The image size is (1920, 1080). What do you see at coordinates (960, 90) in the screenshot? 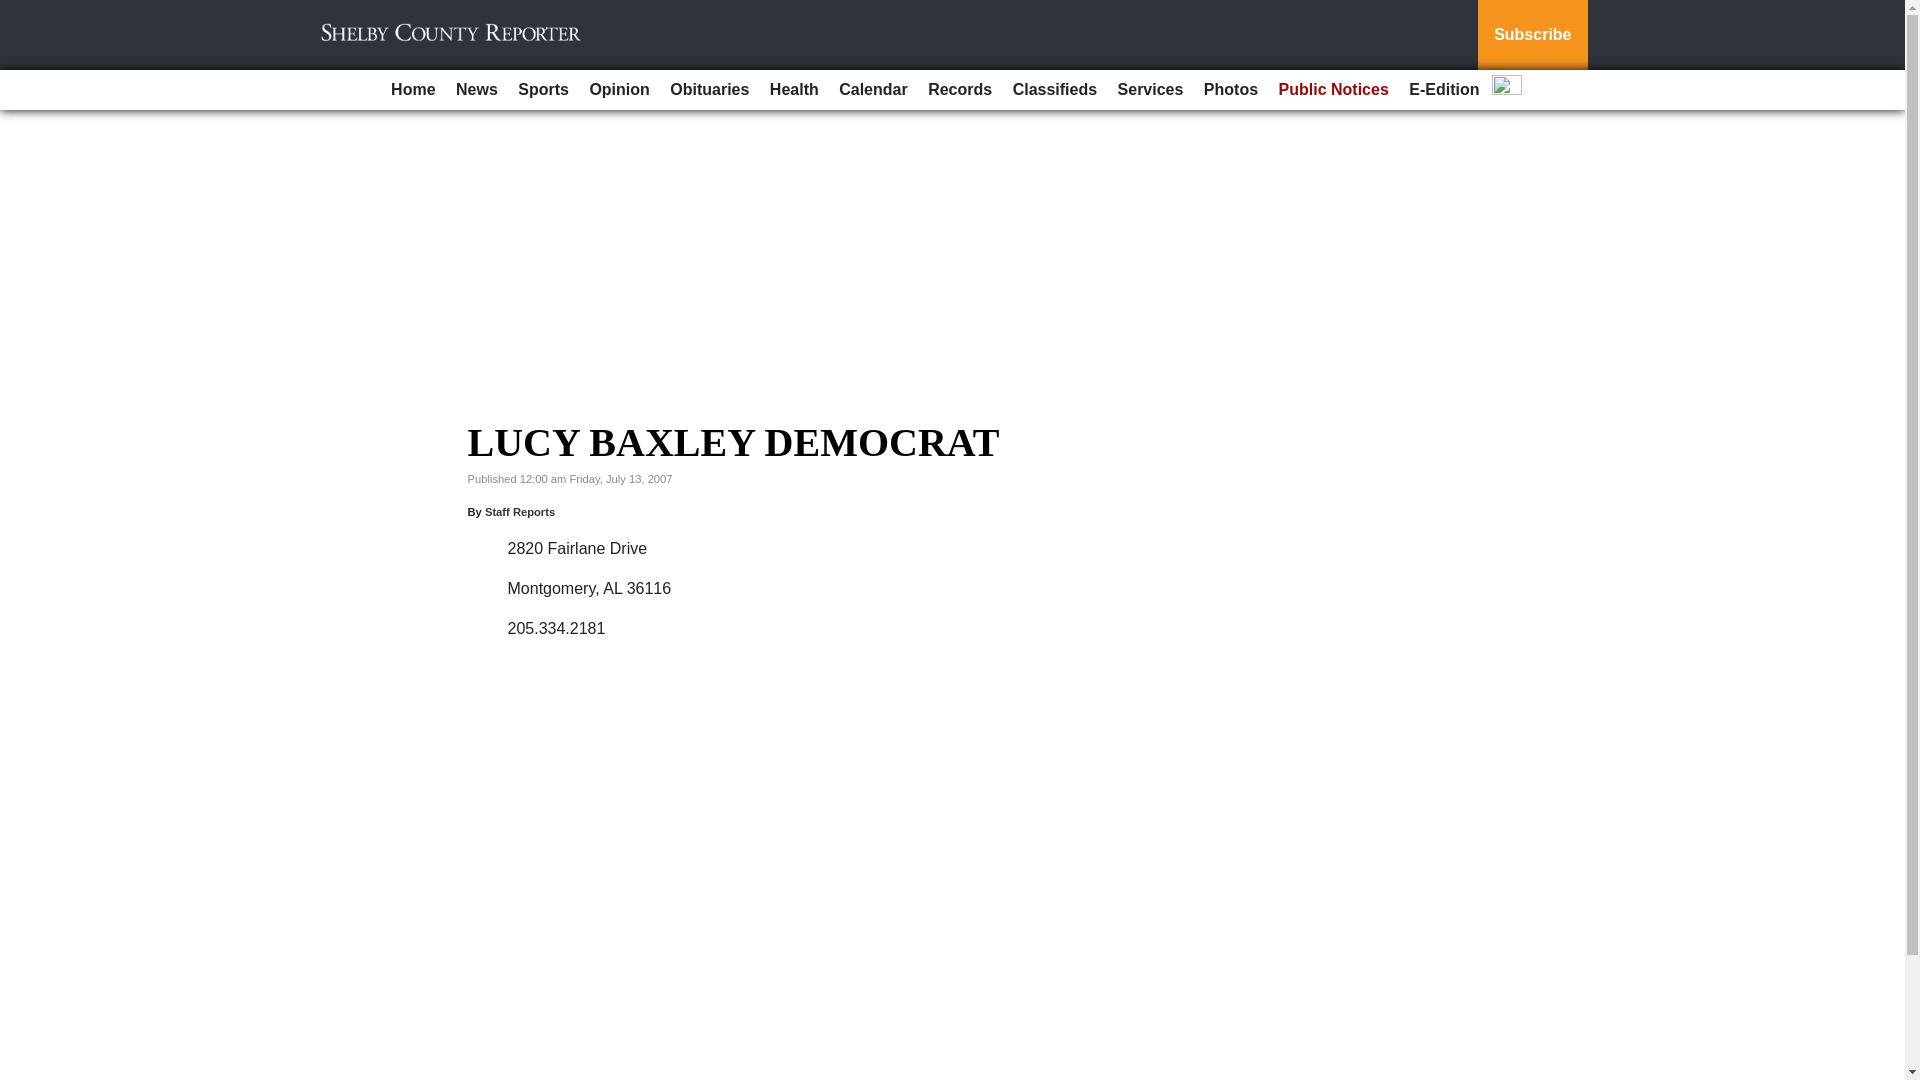
I see `Records` at bounding box center [960, 90].